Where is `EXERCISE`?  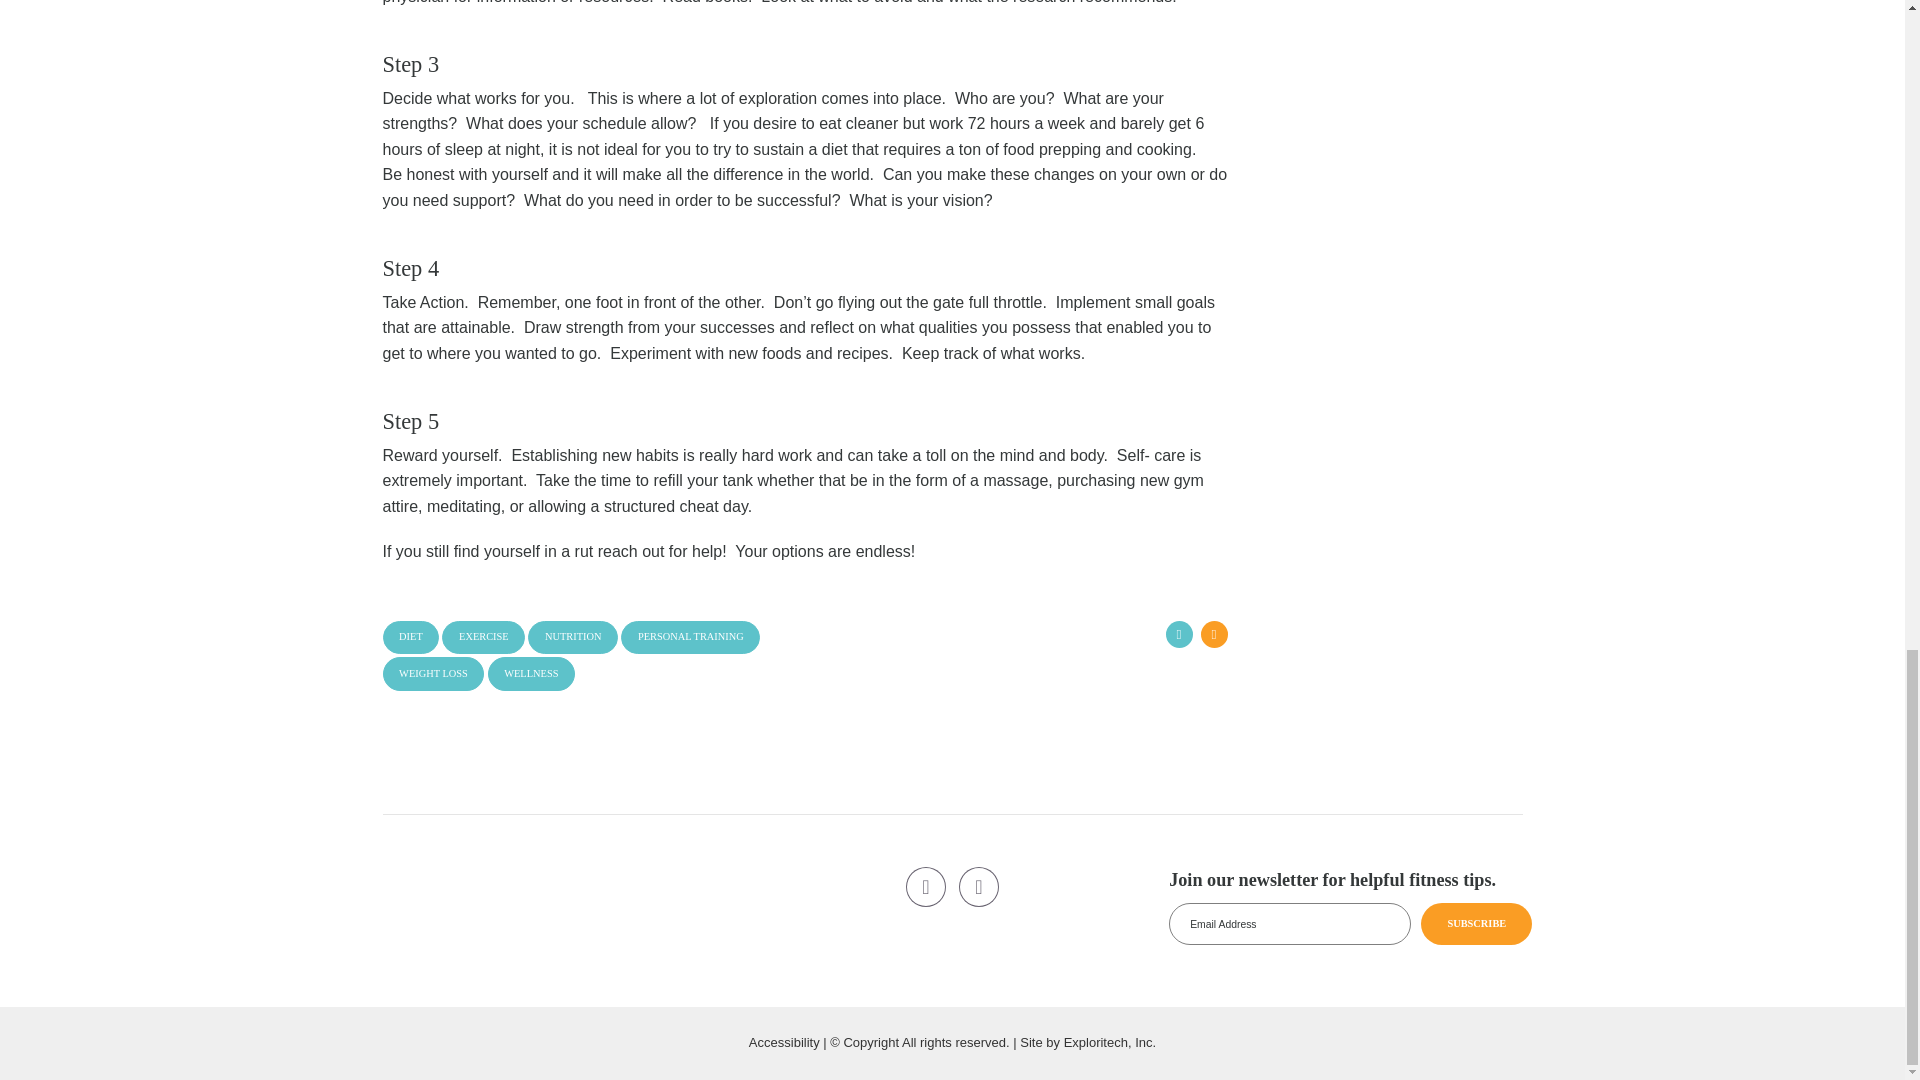 EXERCISE is located at coordinates (482, 638).